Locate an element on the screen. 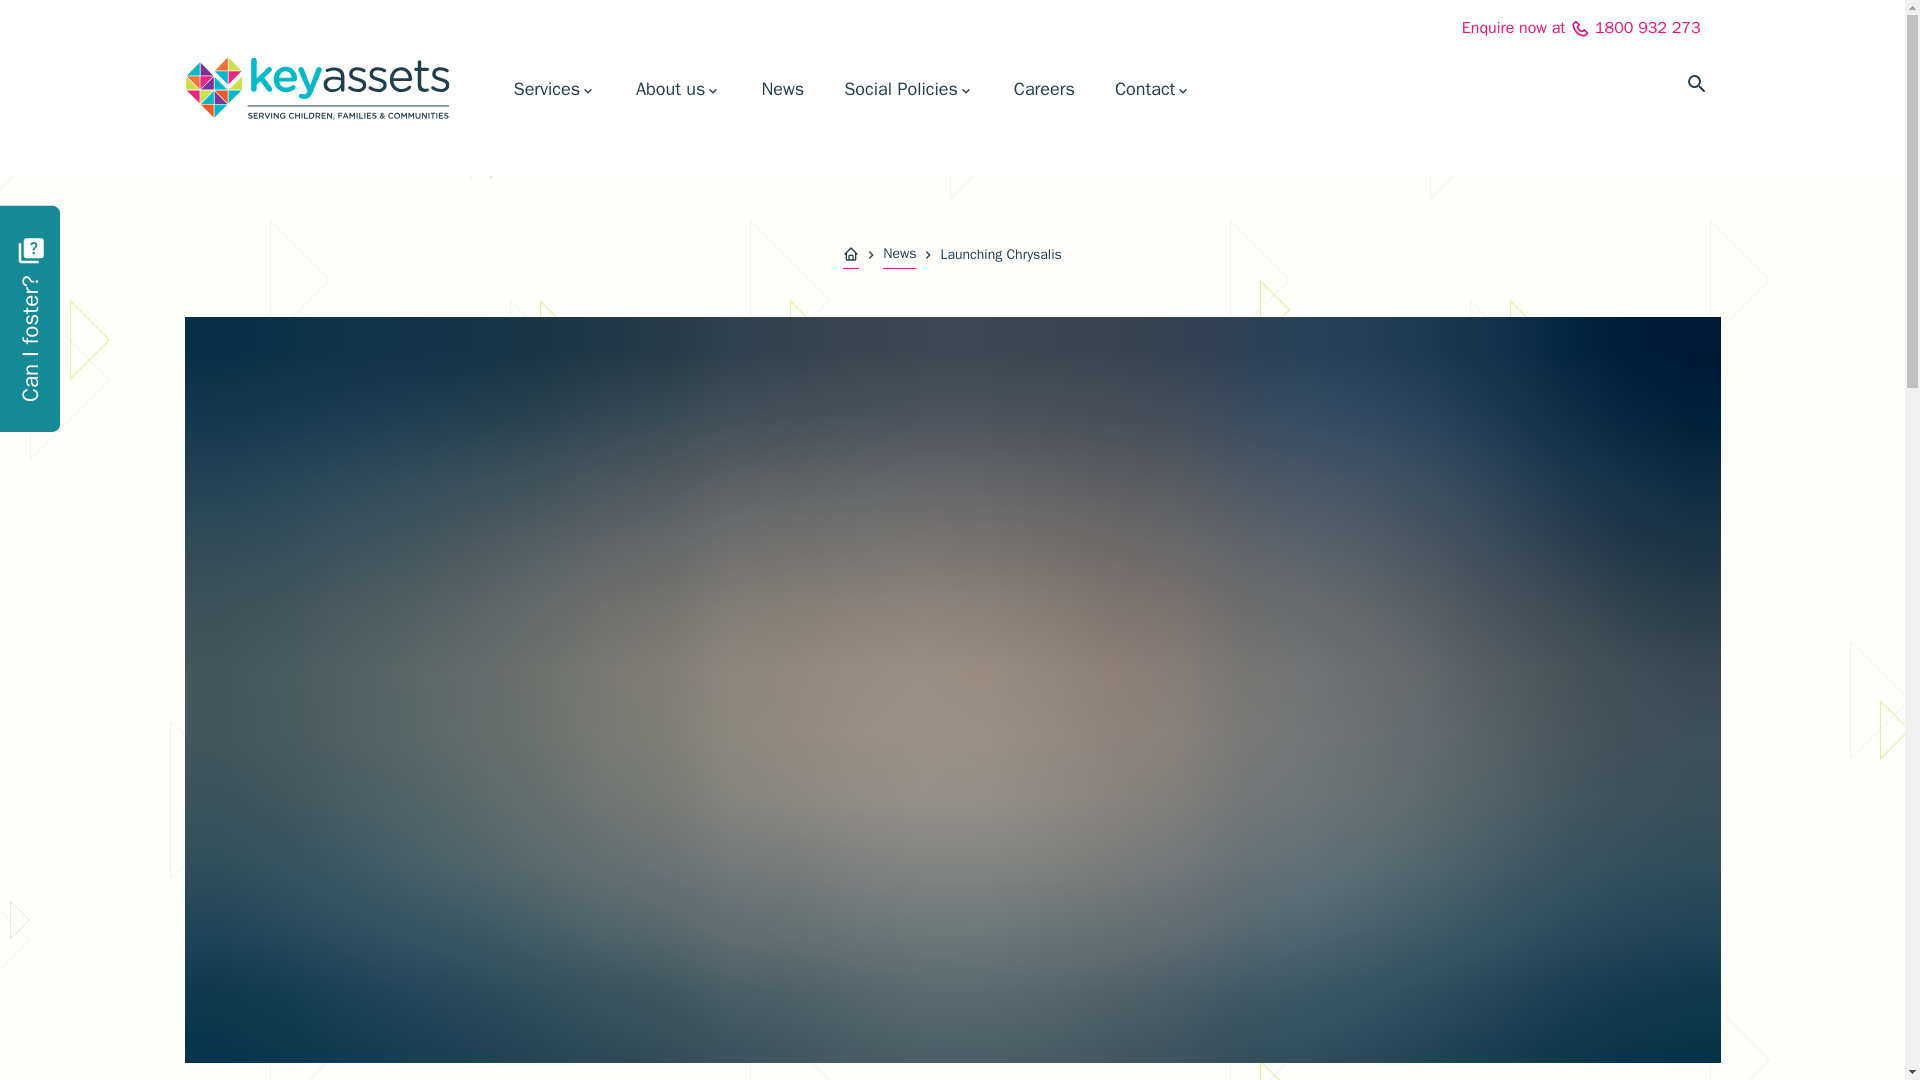  Enquire now at 1800 932 273 is located at coordinates (1581, 28).